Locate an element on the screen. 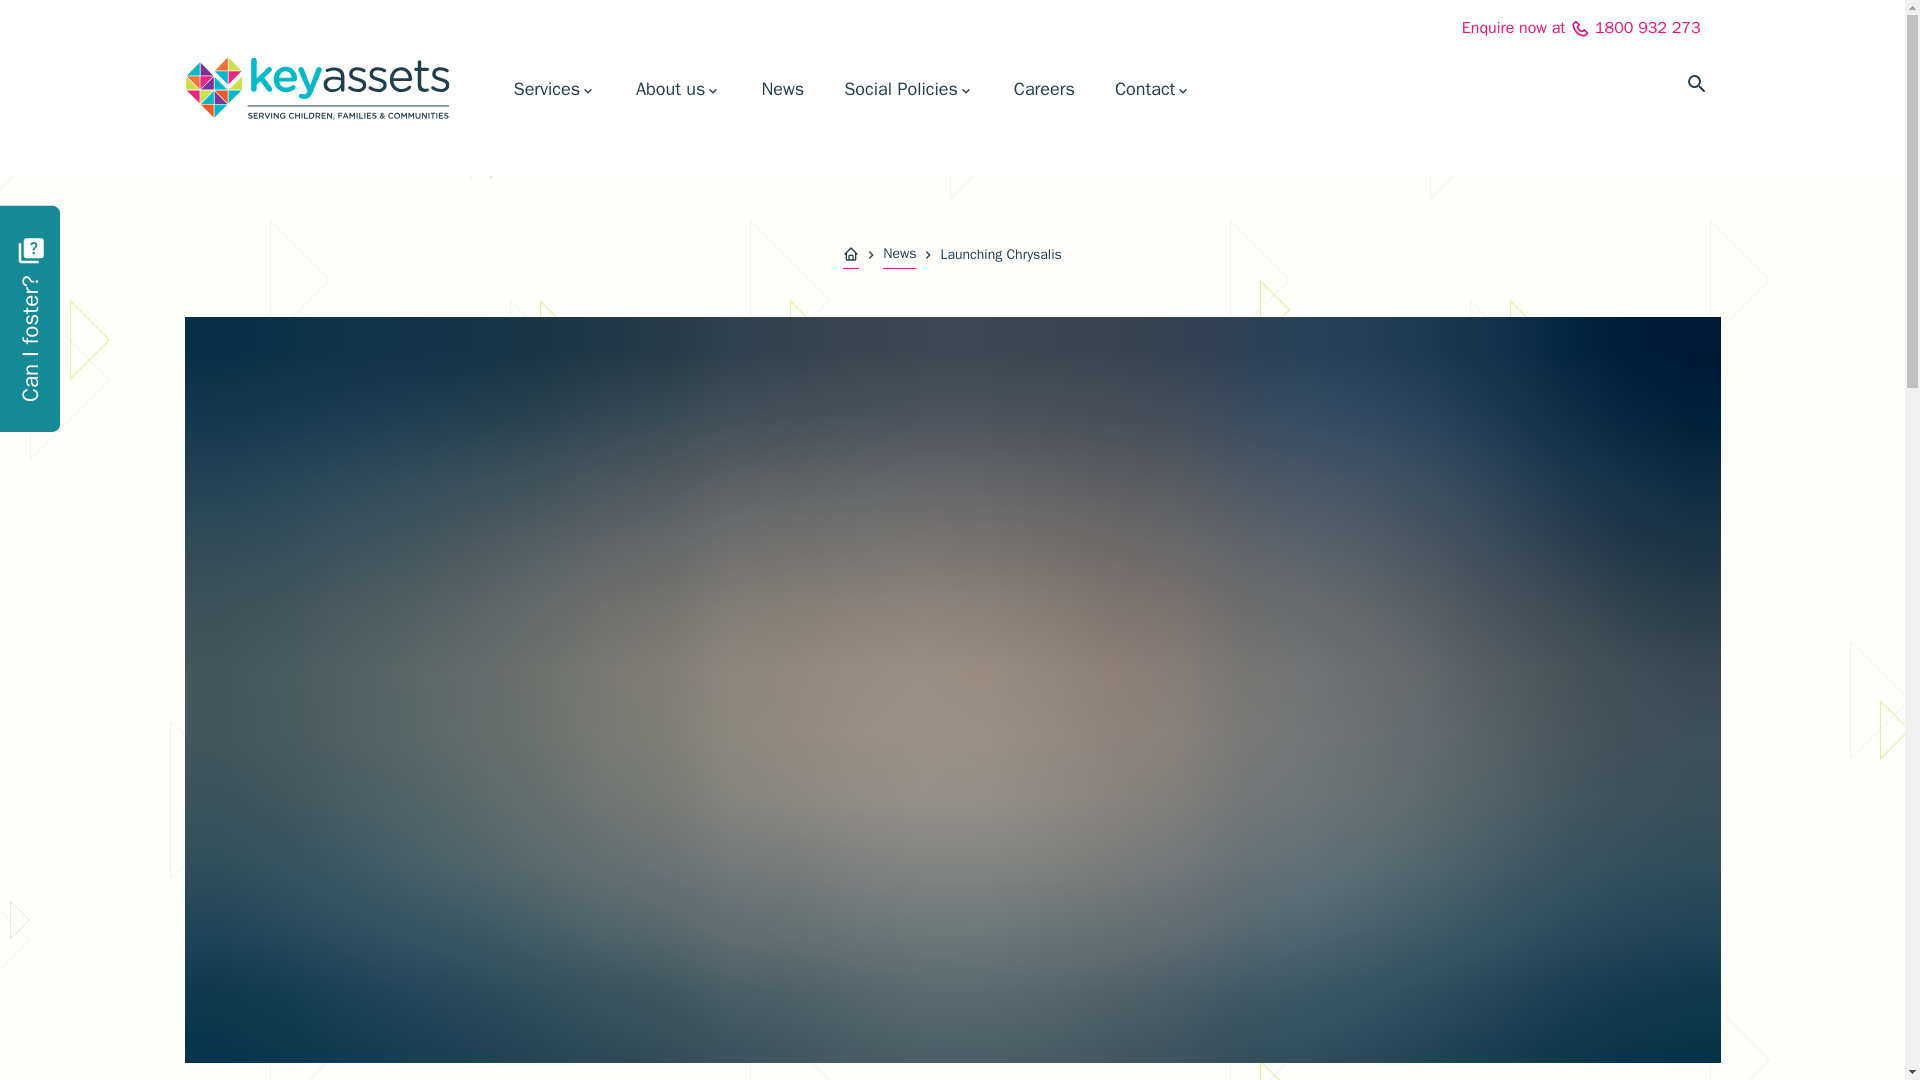  Enquire now at 1800 932 273 is located at coordinates (1581, 28).